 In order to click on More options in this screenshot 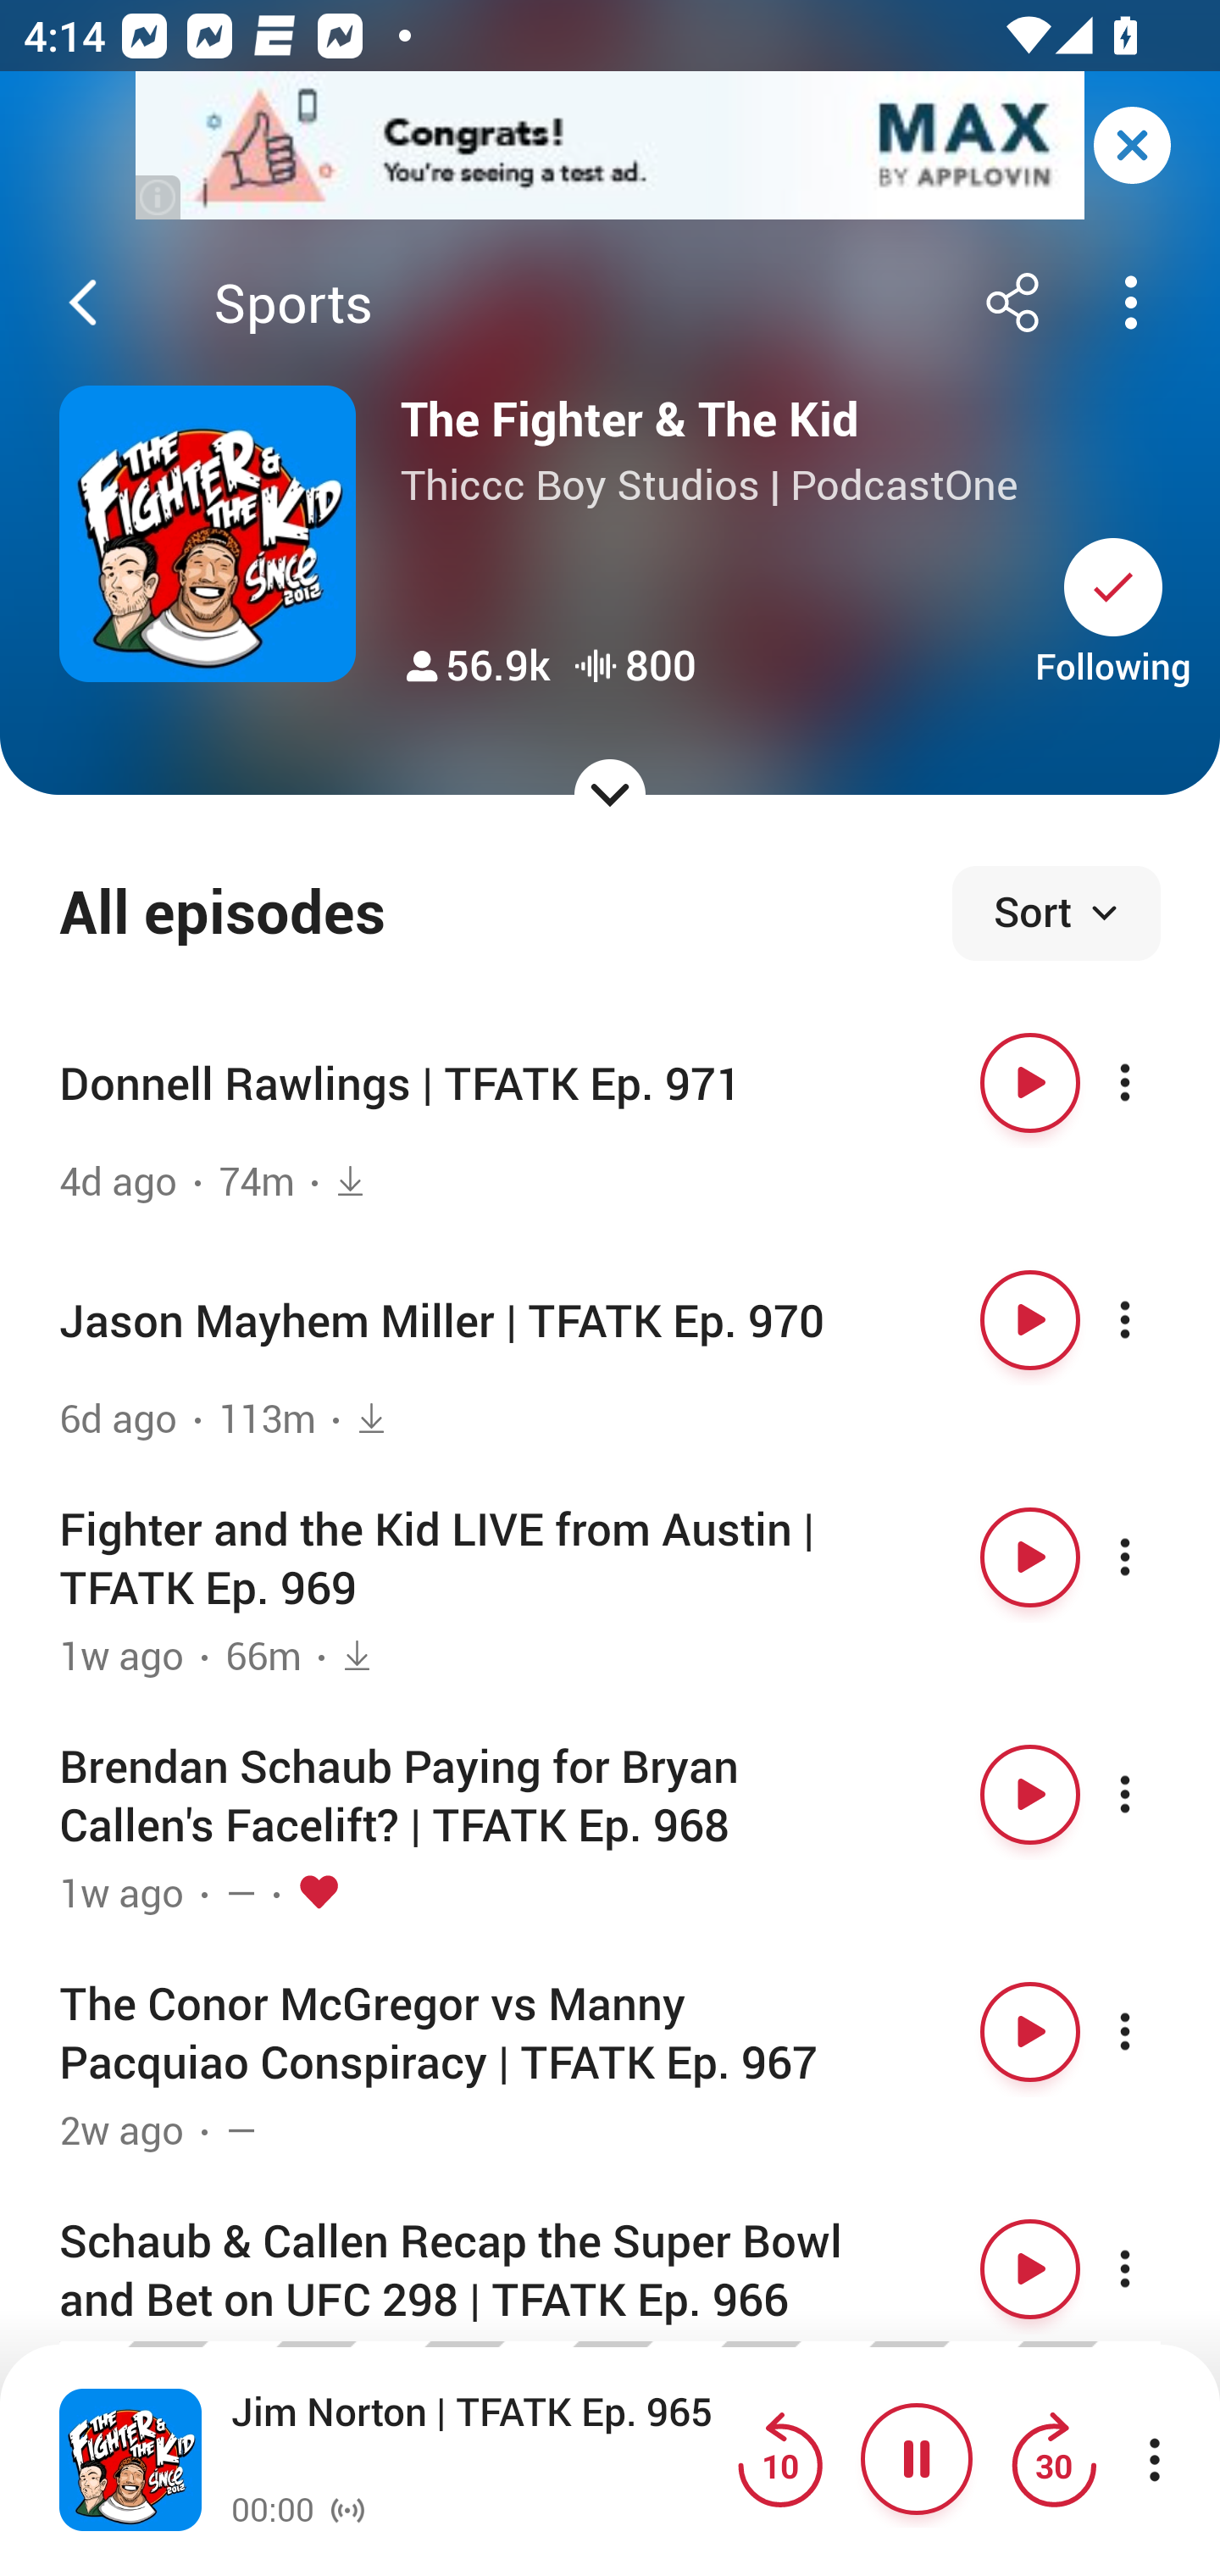, I will do `click(1154, 1320)`.